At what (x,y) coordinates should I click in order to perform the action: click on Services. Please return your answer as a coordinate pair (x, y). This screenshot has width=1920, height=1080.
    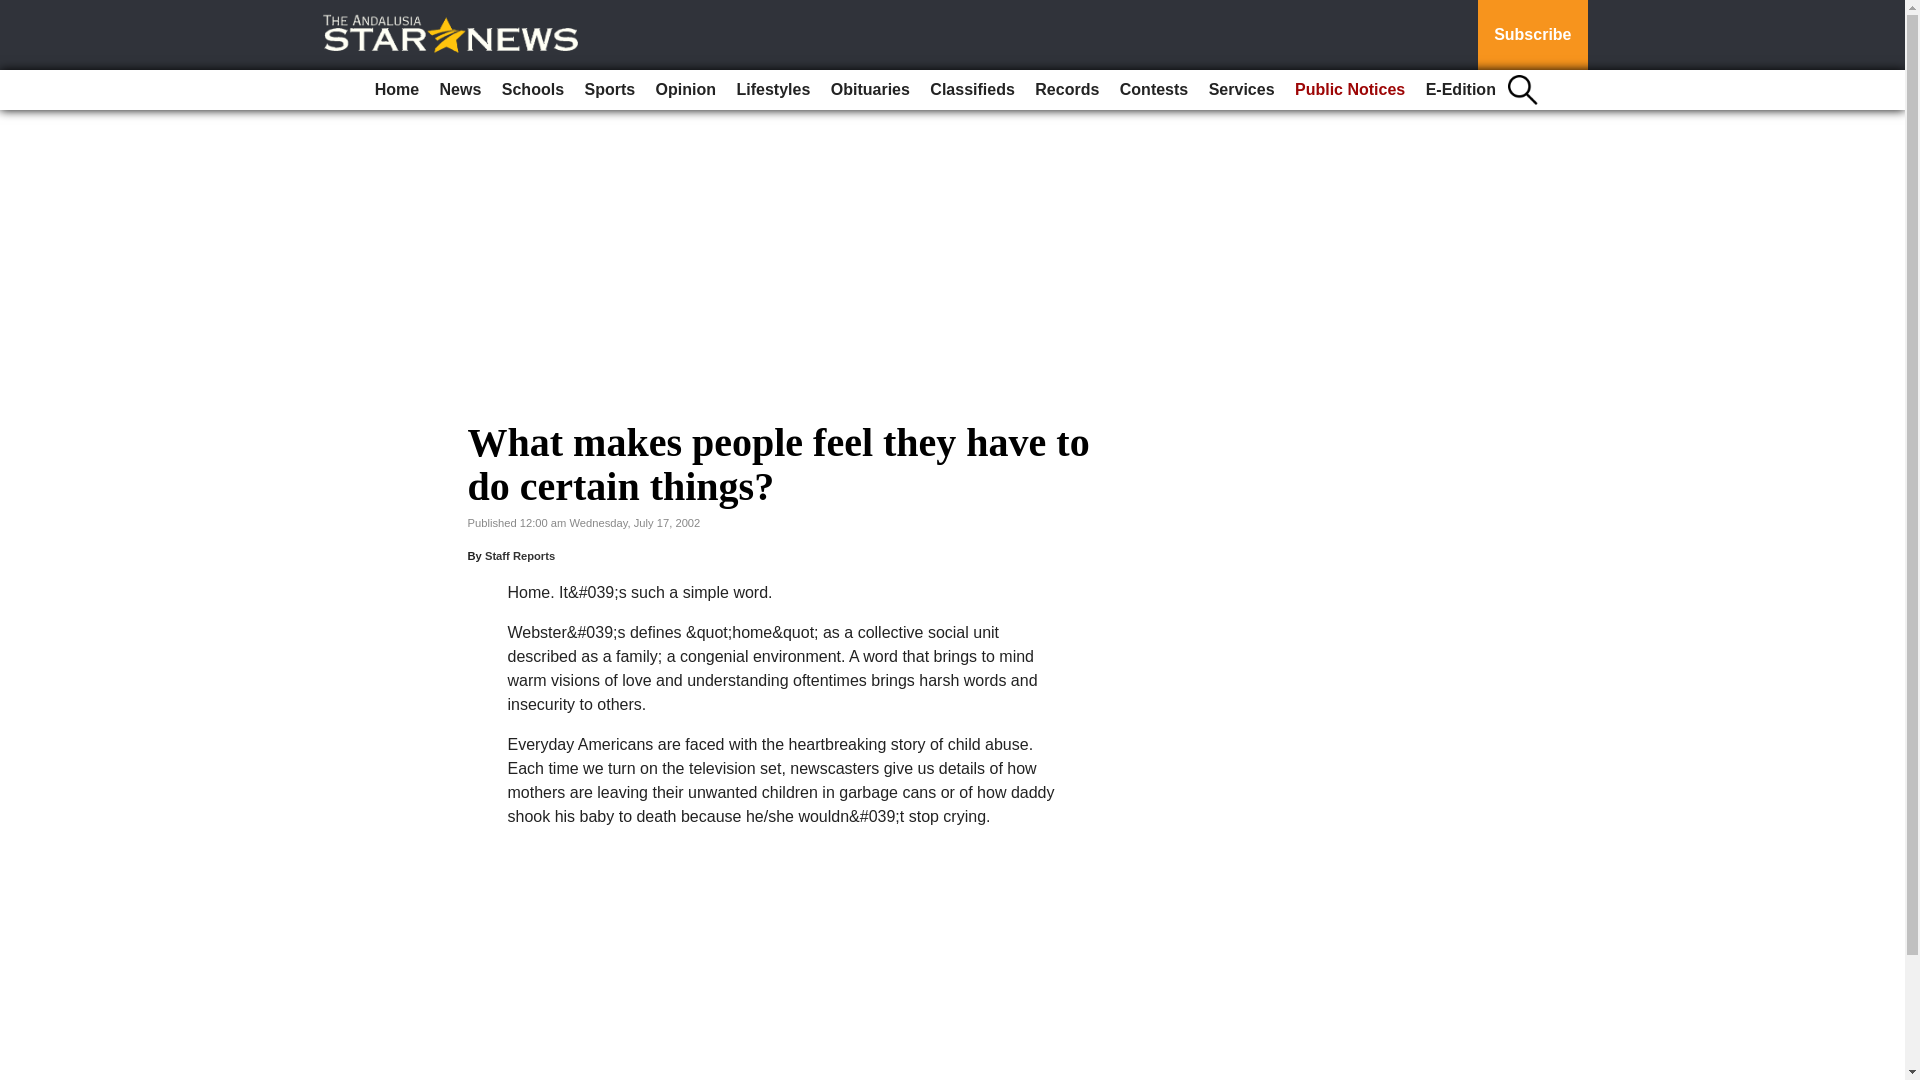
    Looking at the image, I should click on (1242, 90).